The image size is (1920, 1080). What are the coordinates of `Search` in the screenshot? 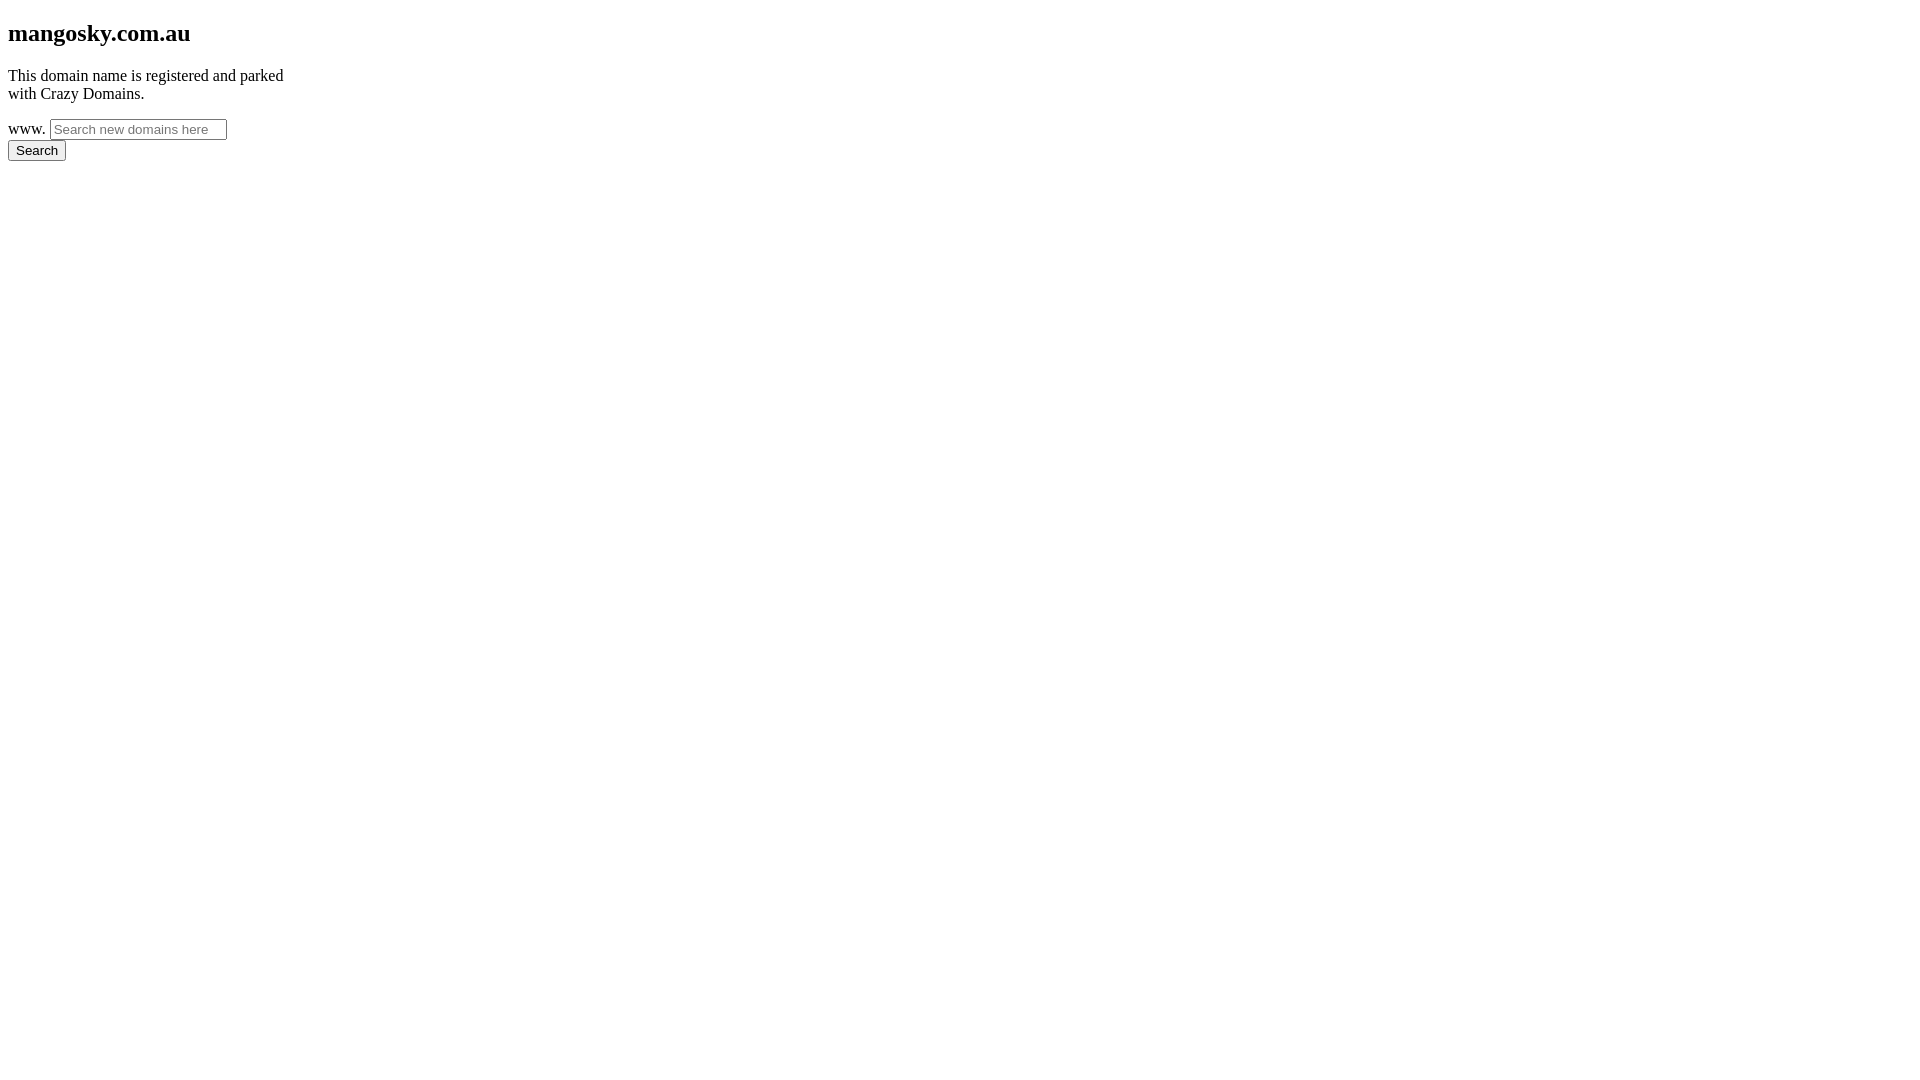 It's located at (37, 150).